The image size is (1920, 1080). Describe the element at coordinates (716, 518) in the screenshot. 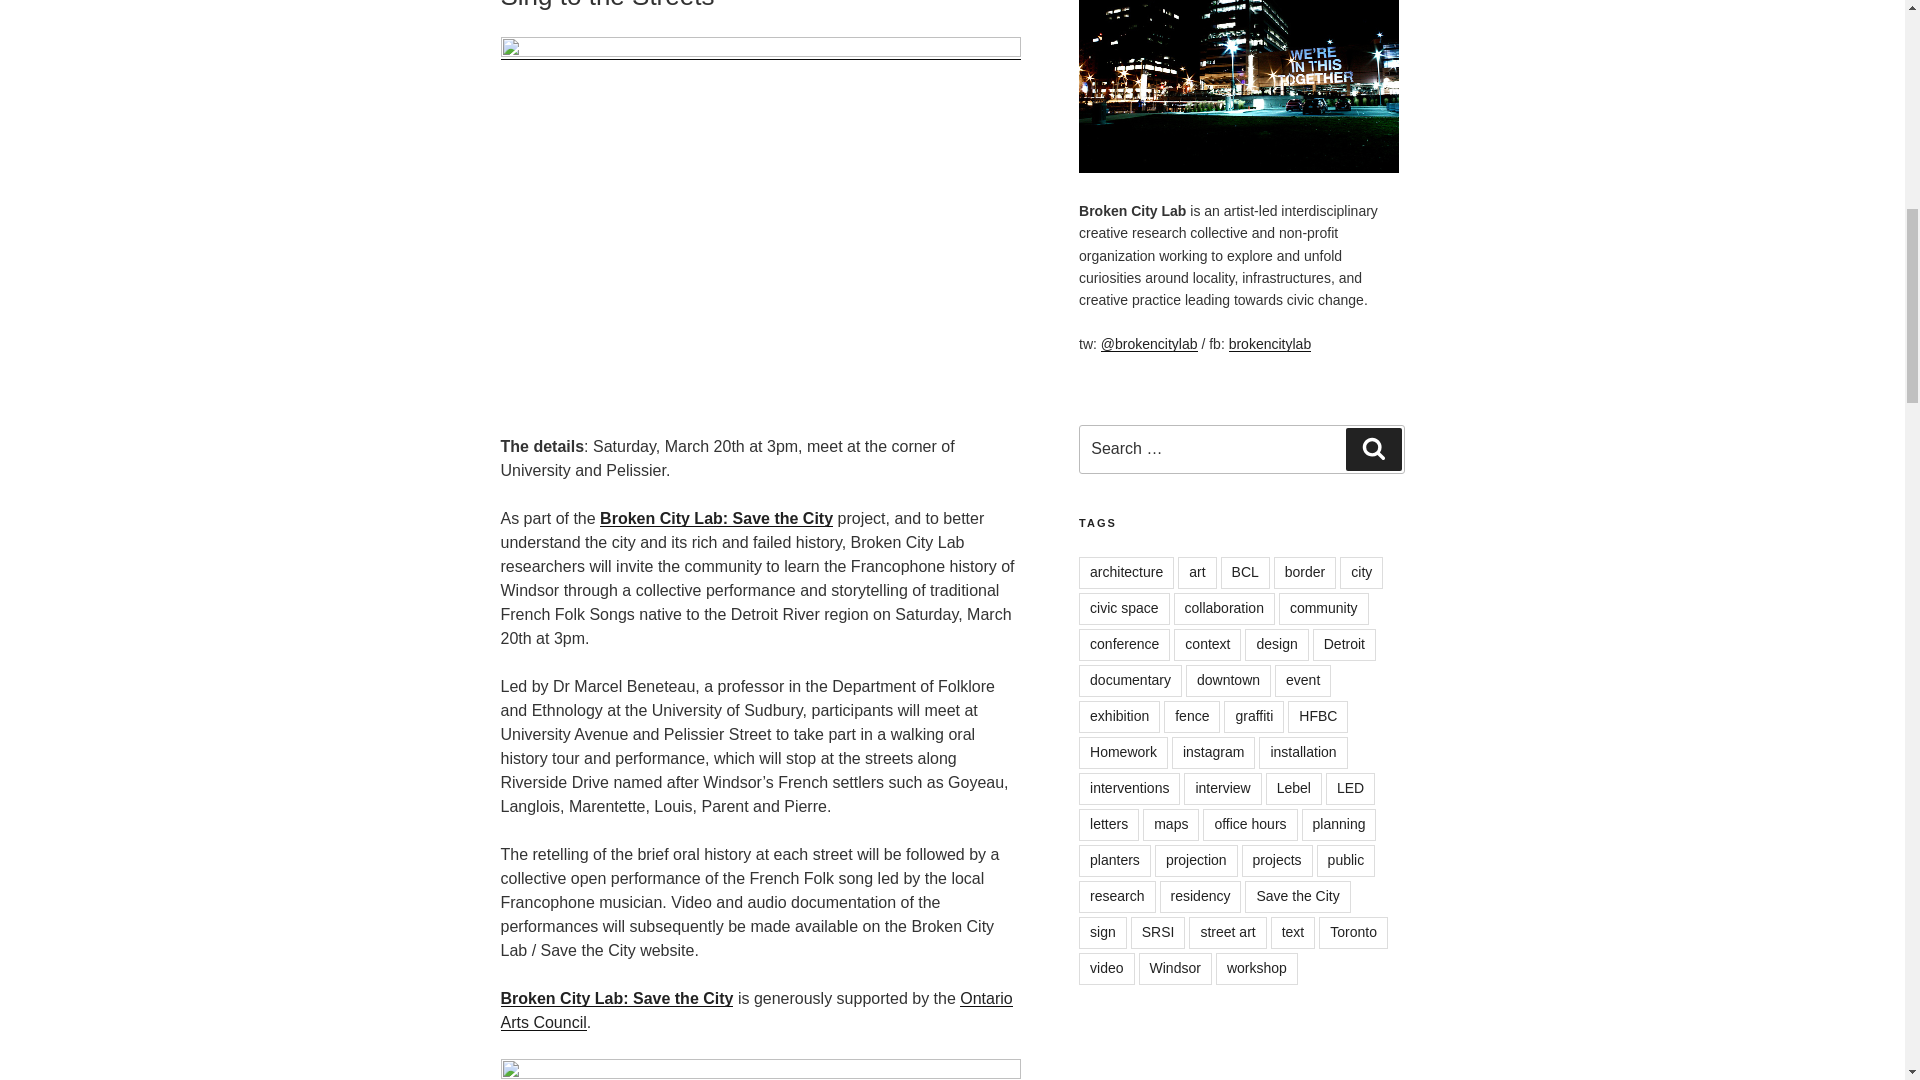

I see `Broken City Lab: Save the City` at that location.